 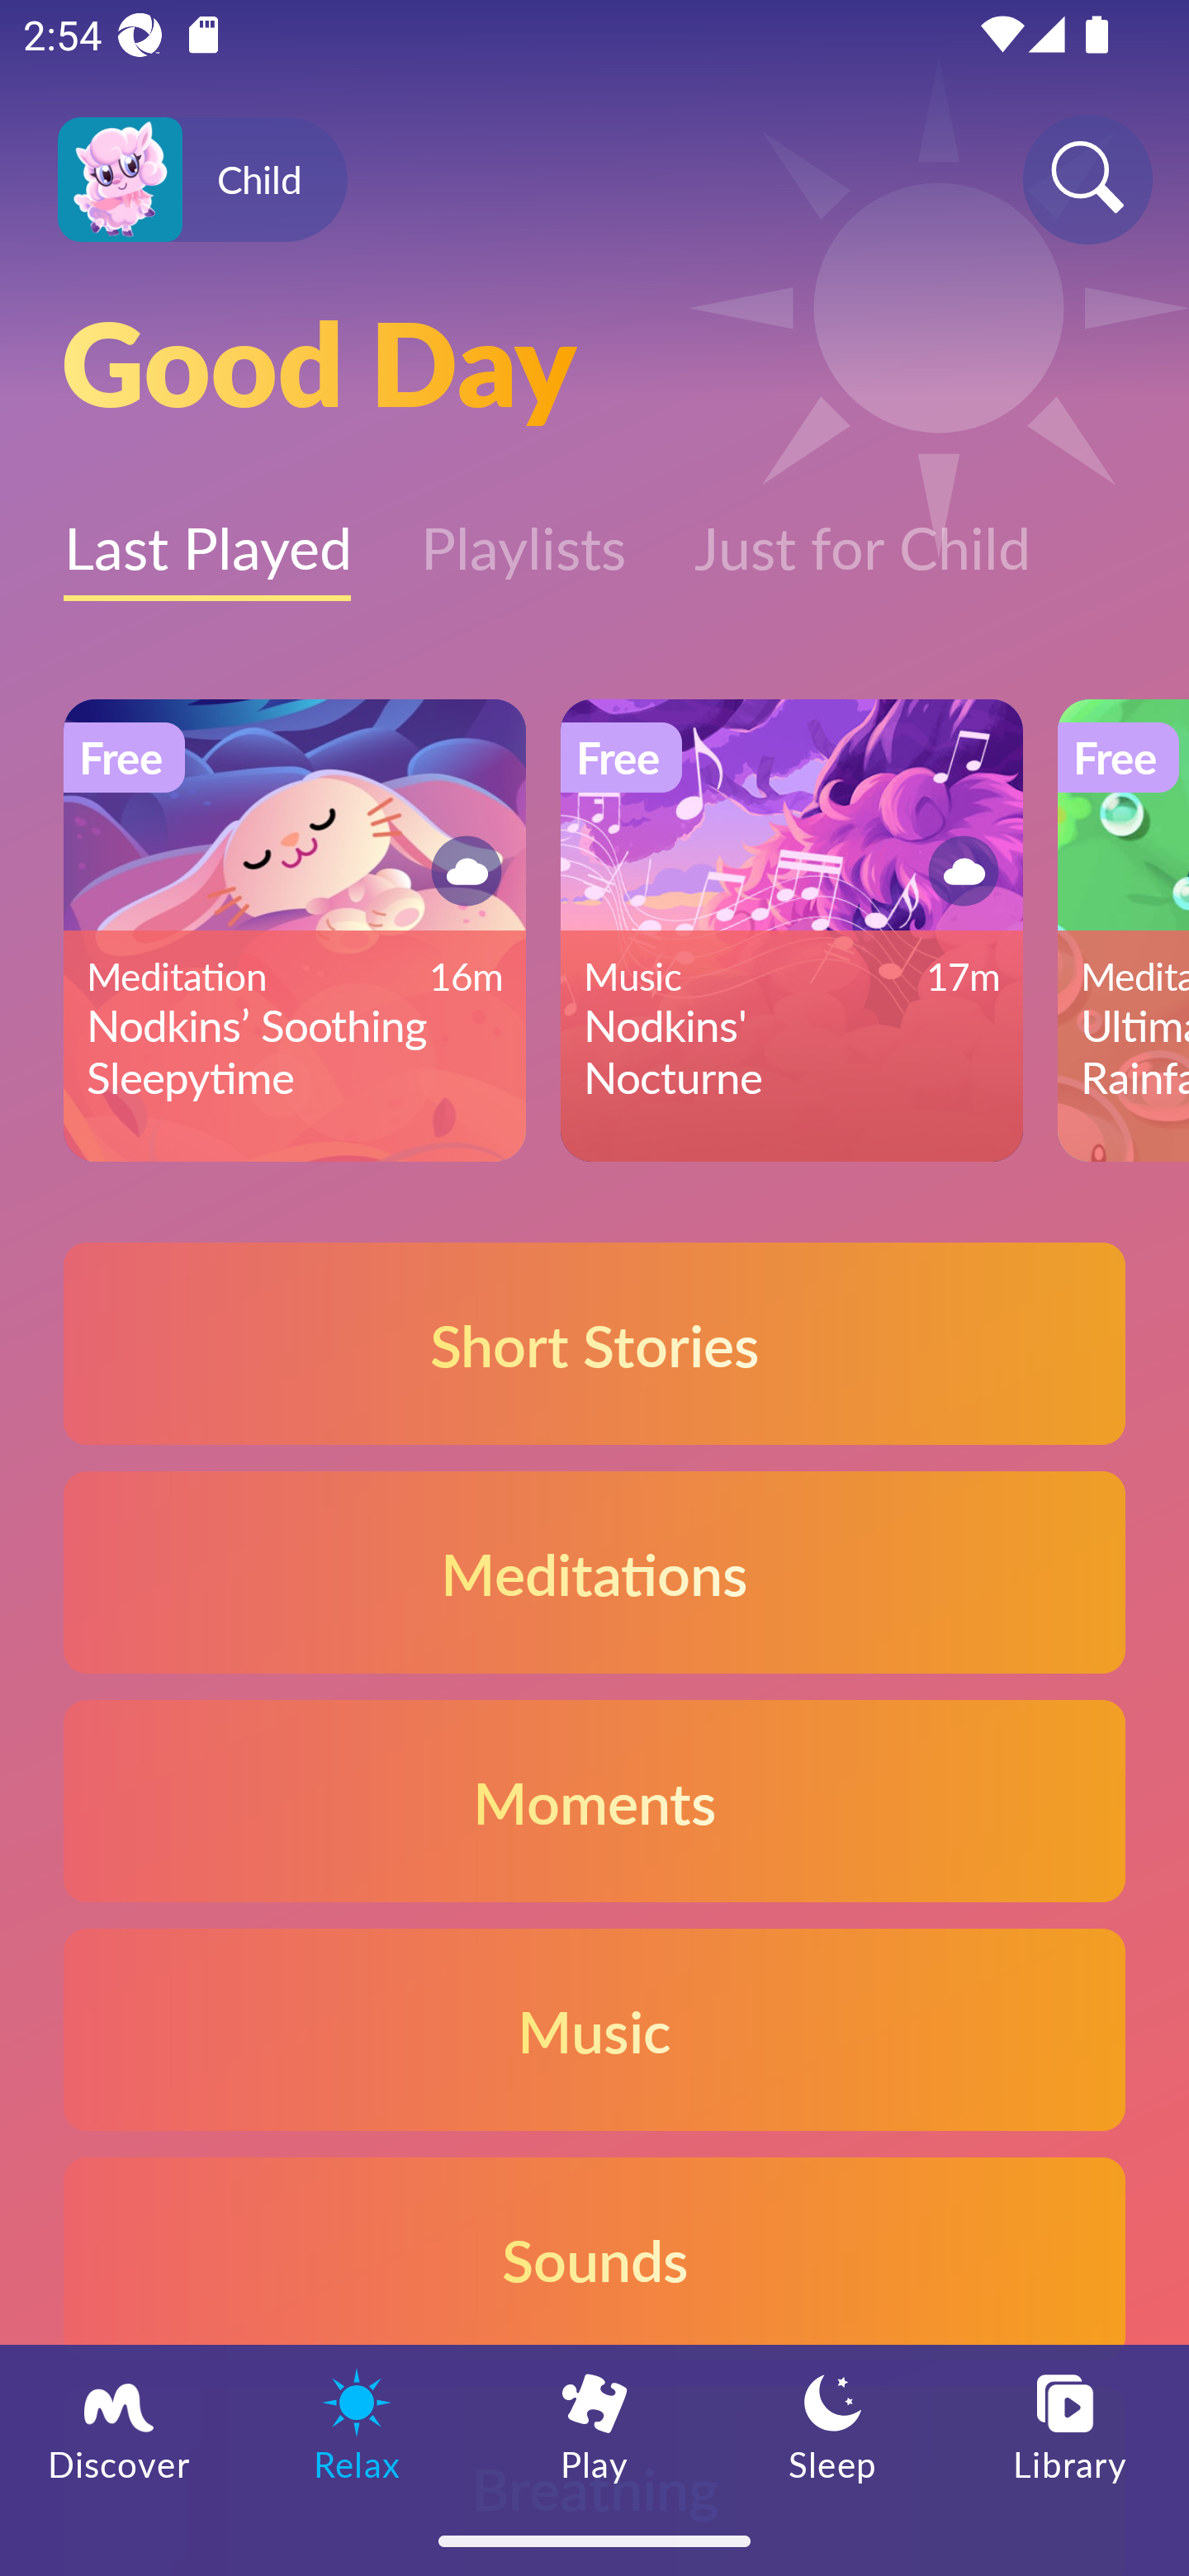 What do you see at coordinates (594, 1572) in the screenshot?
I see `Meditations` at bounding box center [594, 1572].